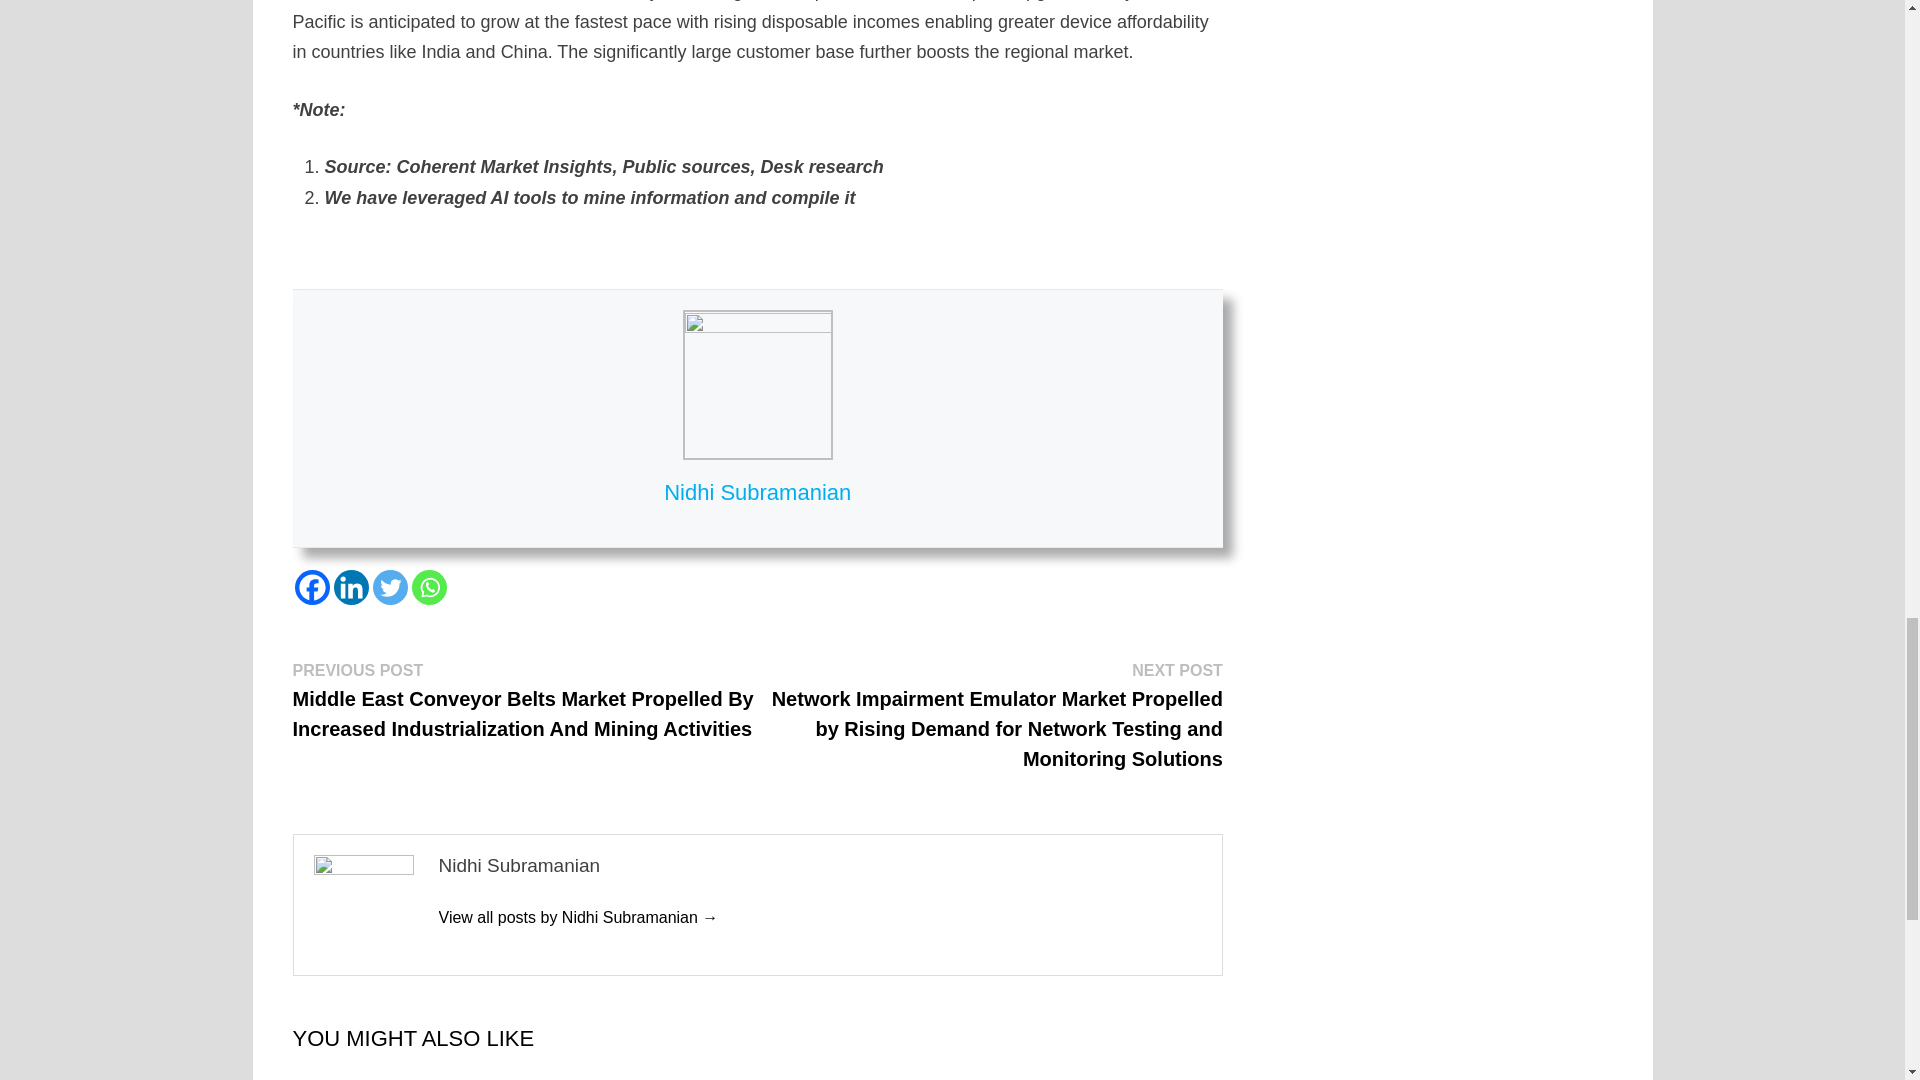 Image resolution: width=1920 pixels, height=1080 pixels. Describe the element at coordinates (351, 587) in the screenshot. I see `Linkedin` at that location.